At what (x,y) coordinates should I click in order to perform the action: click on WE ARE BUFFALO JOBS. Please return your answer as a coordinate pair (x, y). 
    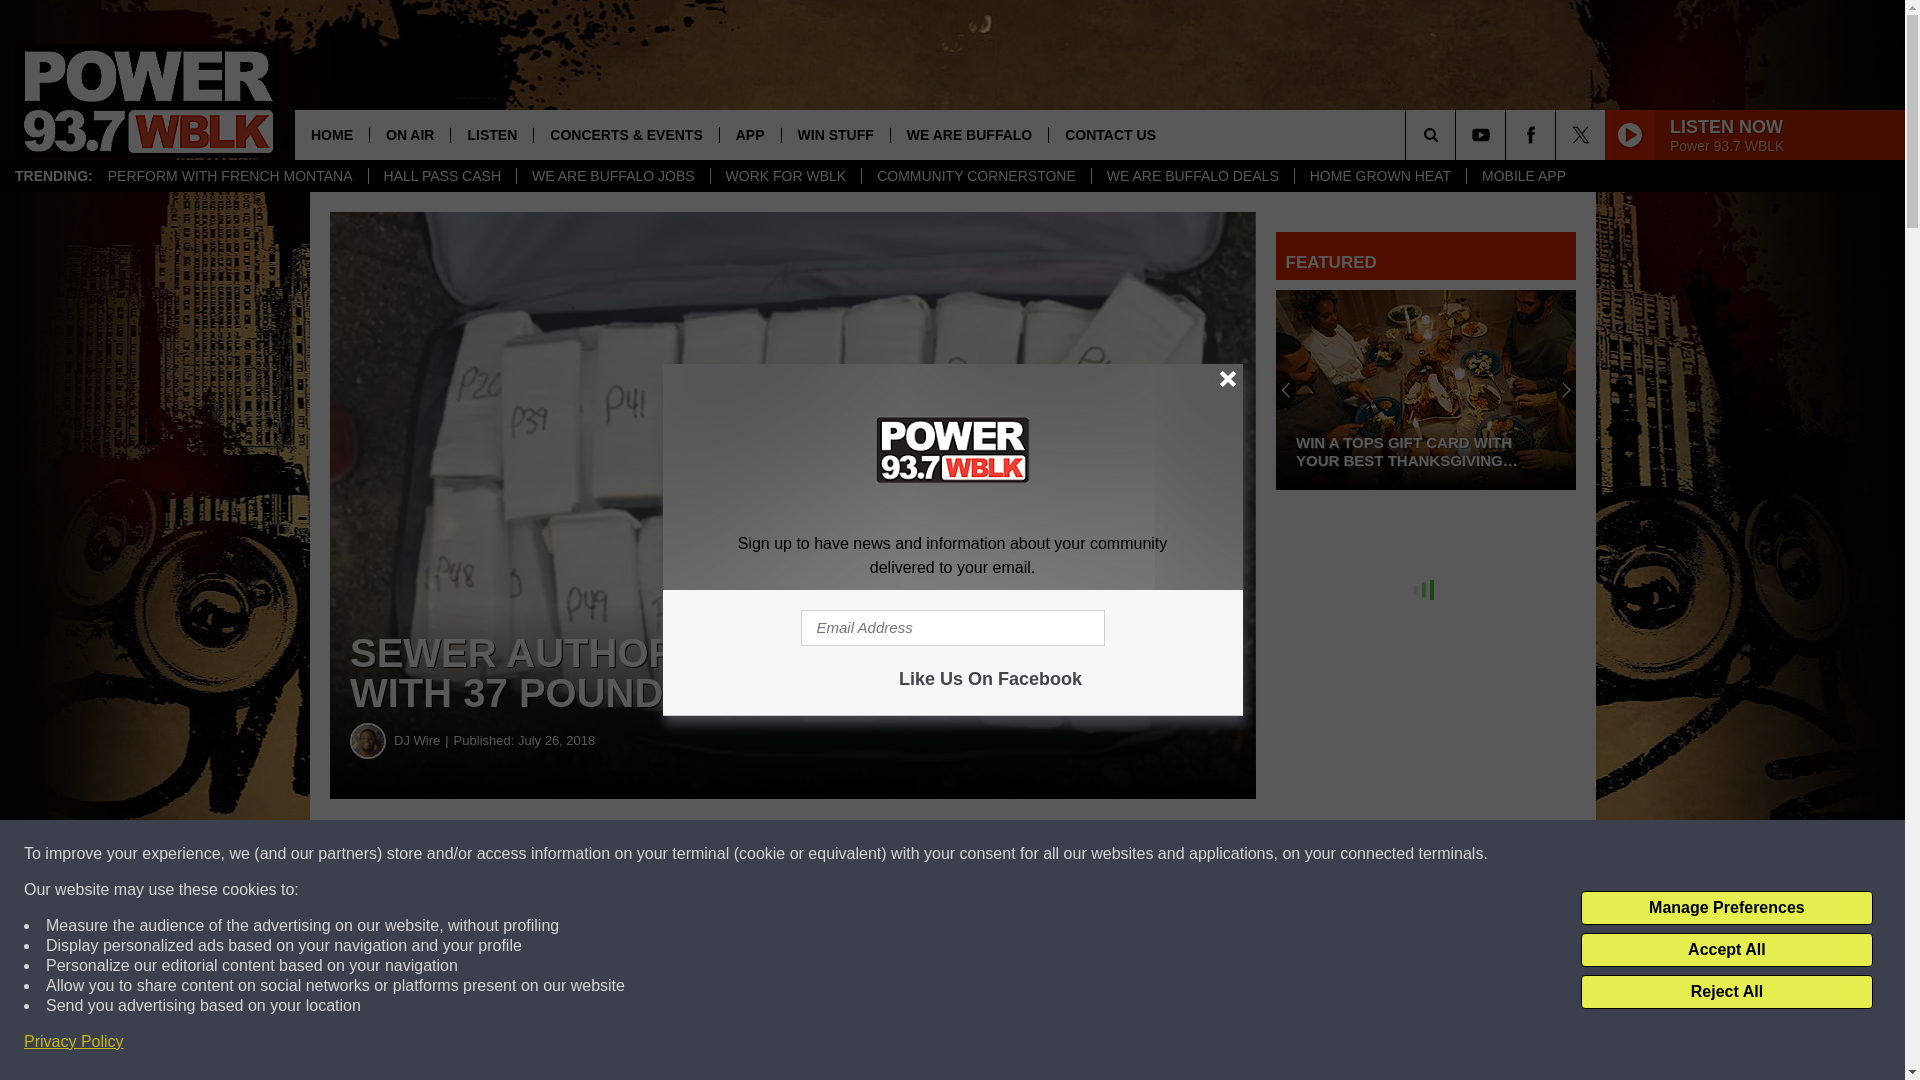
    Looking at the image, I should click on (613, 176).